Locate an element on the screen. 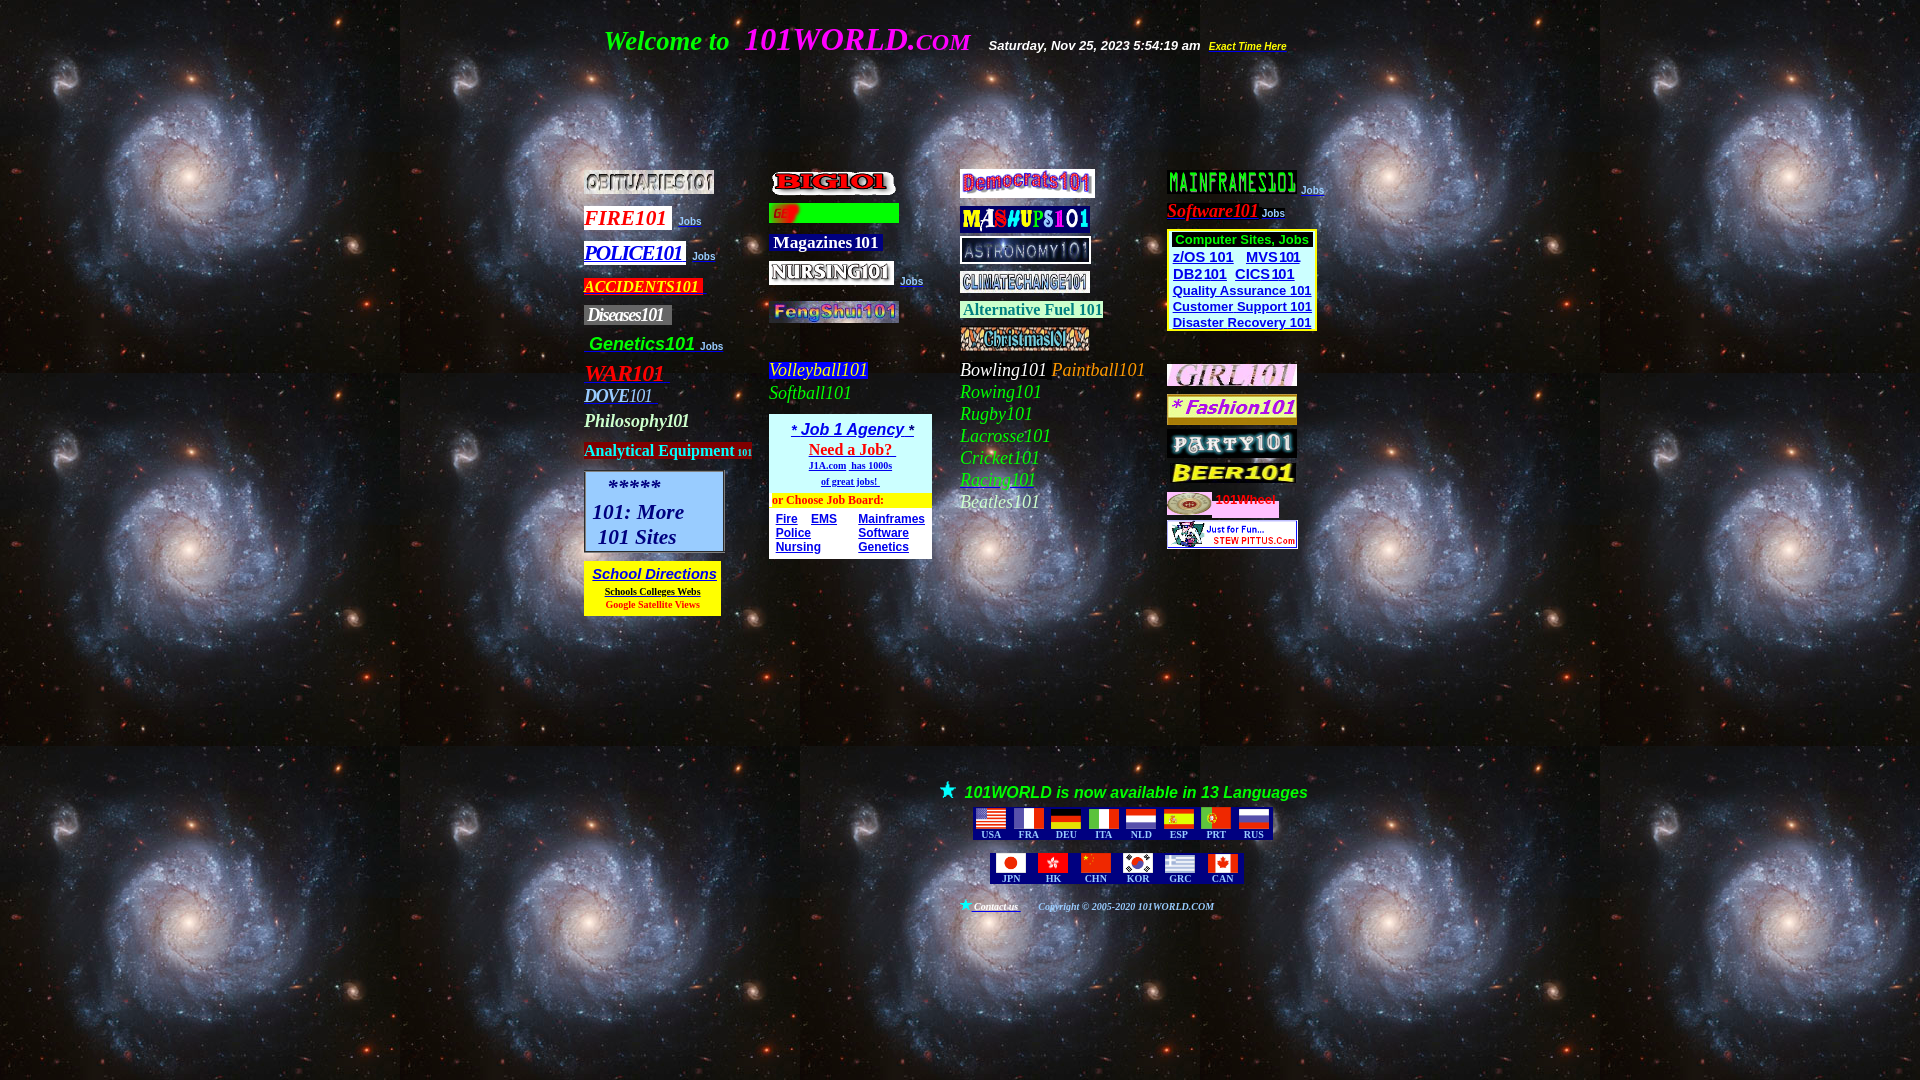  USA is located at coordinates (991, 834).